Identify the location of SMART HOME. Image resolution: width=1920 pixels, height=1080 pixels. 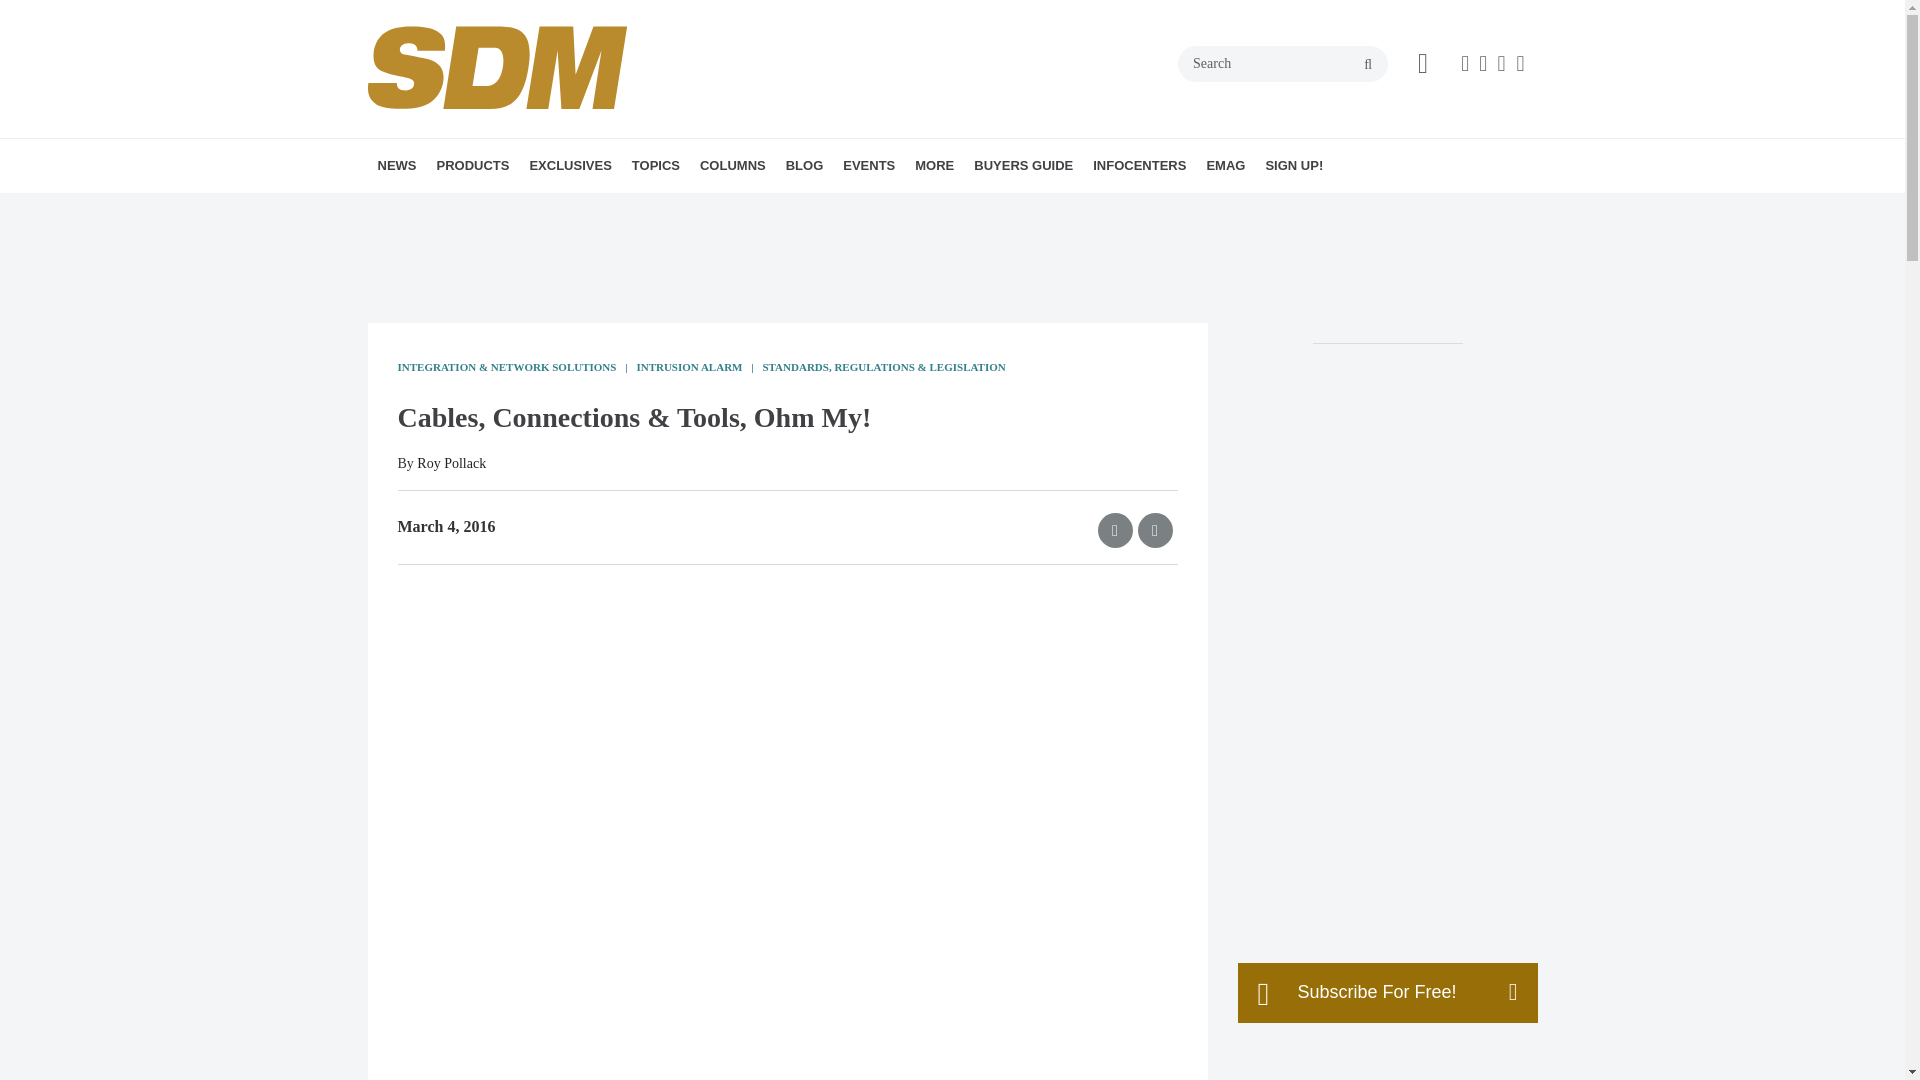
(785, 209).